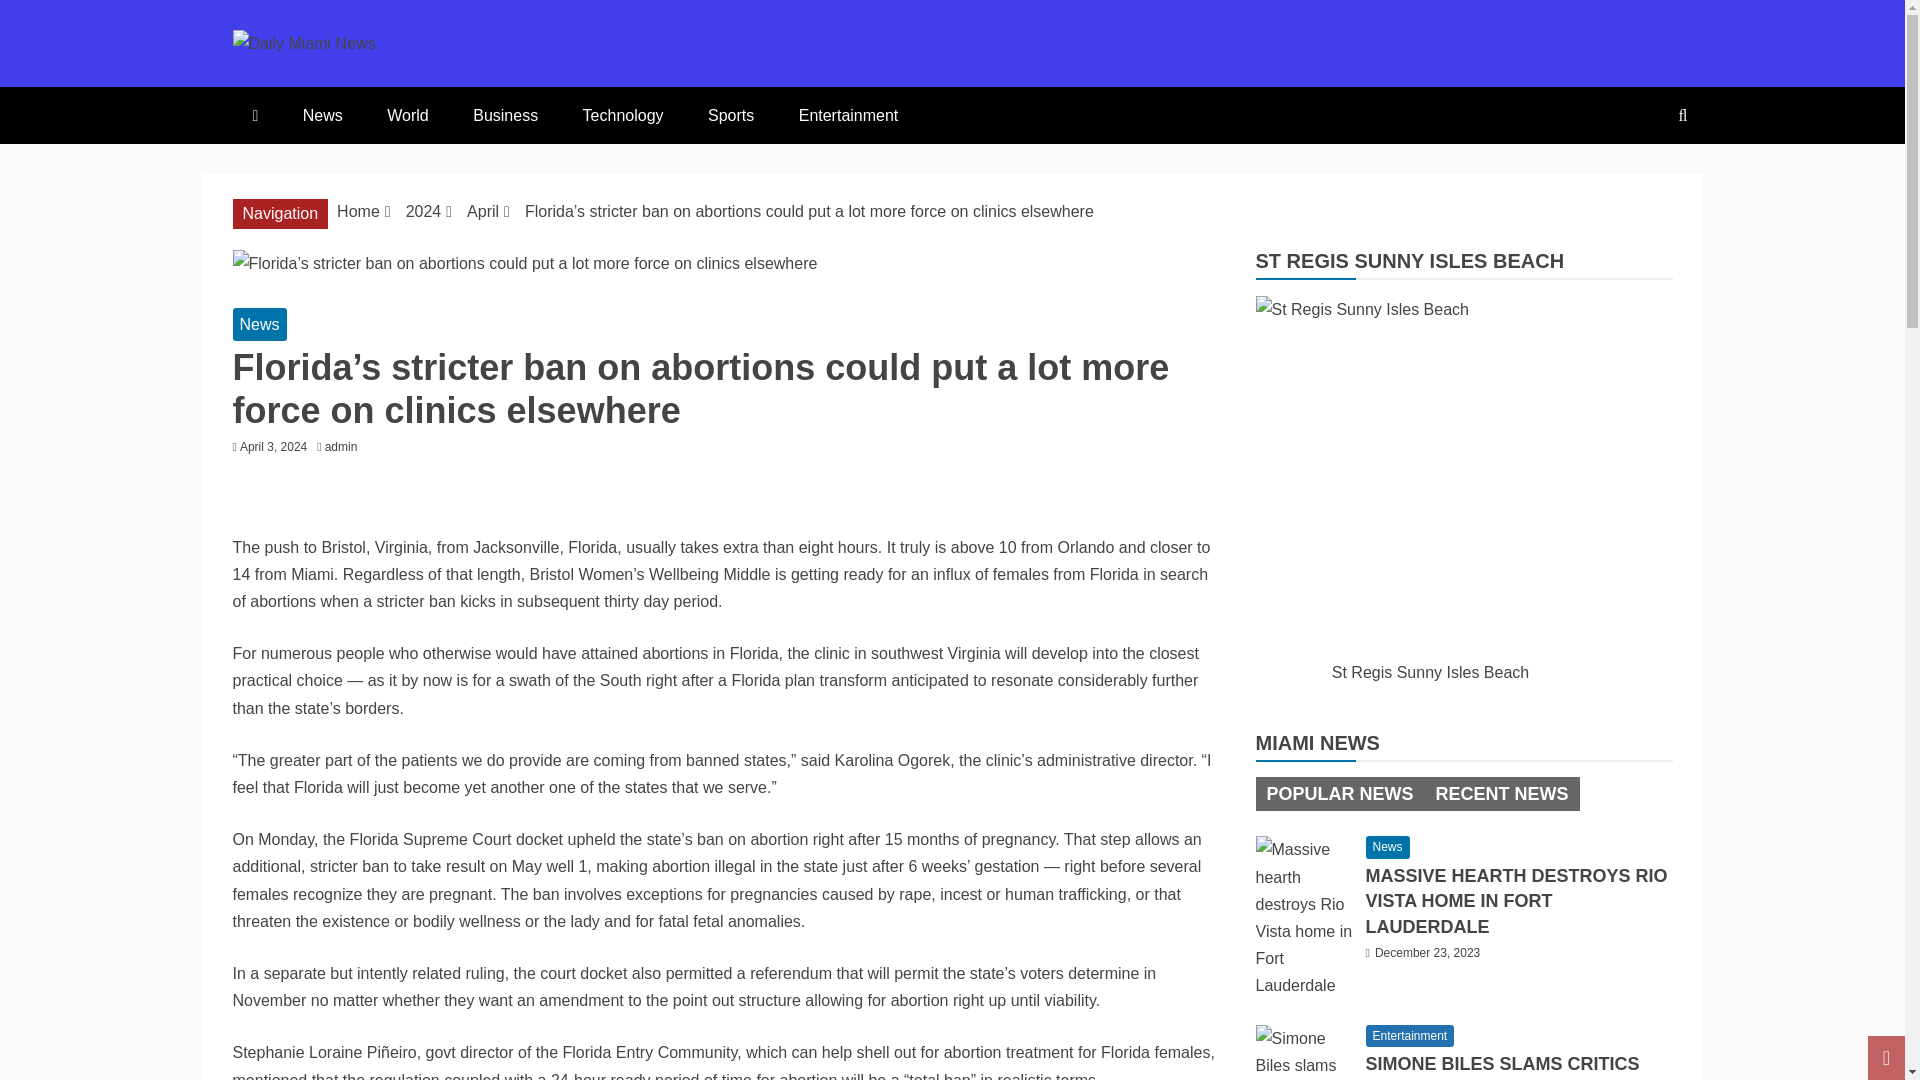 The height and width of the screenshot is (1080, 1920). What do you see at coordinates (482, 212) in the screenshot?
I see `April` at bounding box center [482, 212].